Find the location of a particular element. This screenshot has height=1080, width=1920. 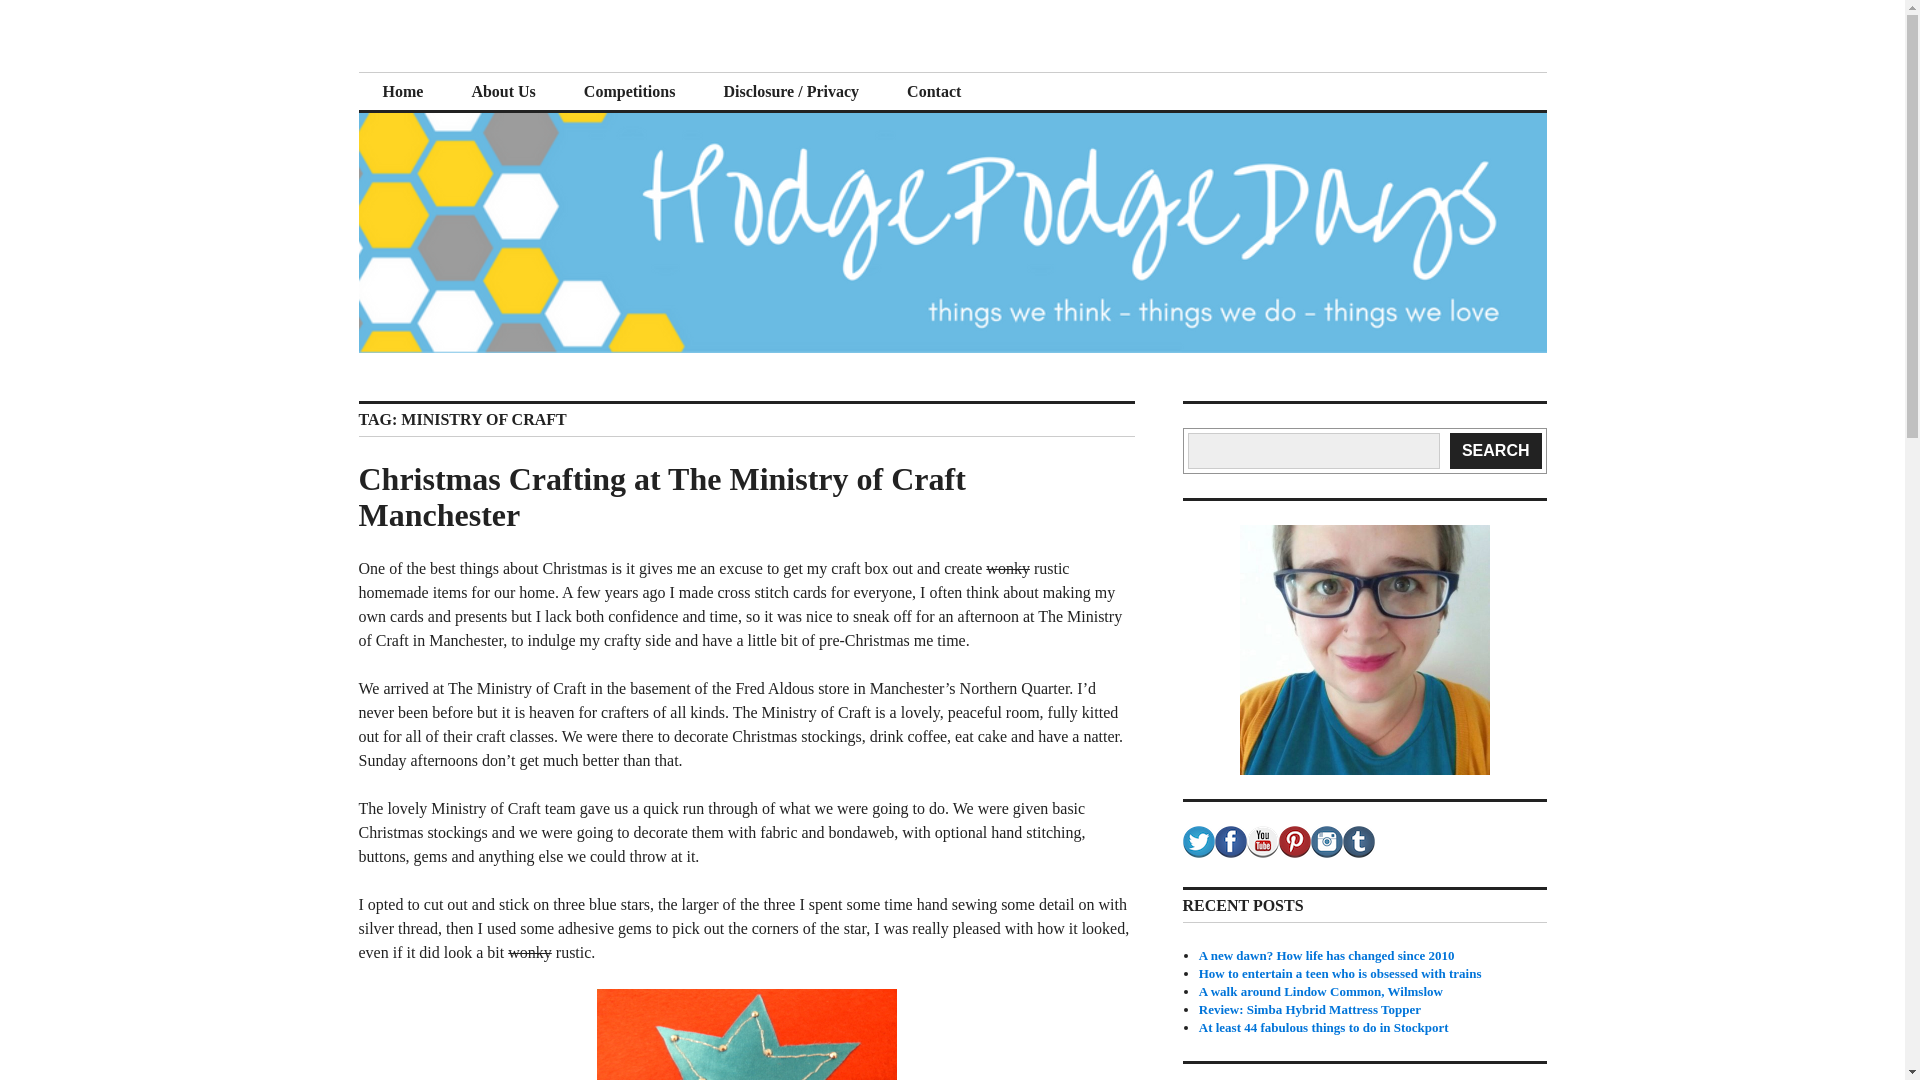

HodgePodgeDays is located at coordinates (508, 70).